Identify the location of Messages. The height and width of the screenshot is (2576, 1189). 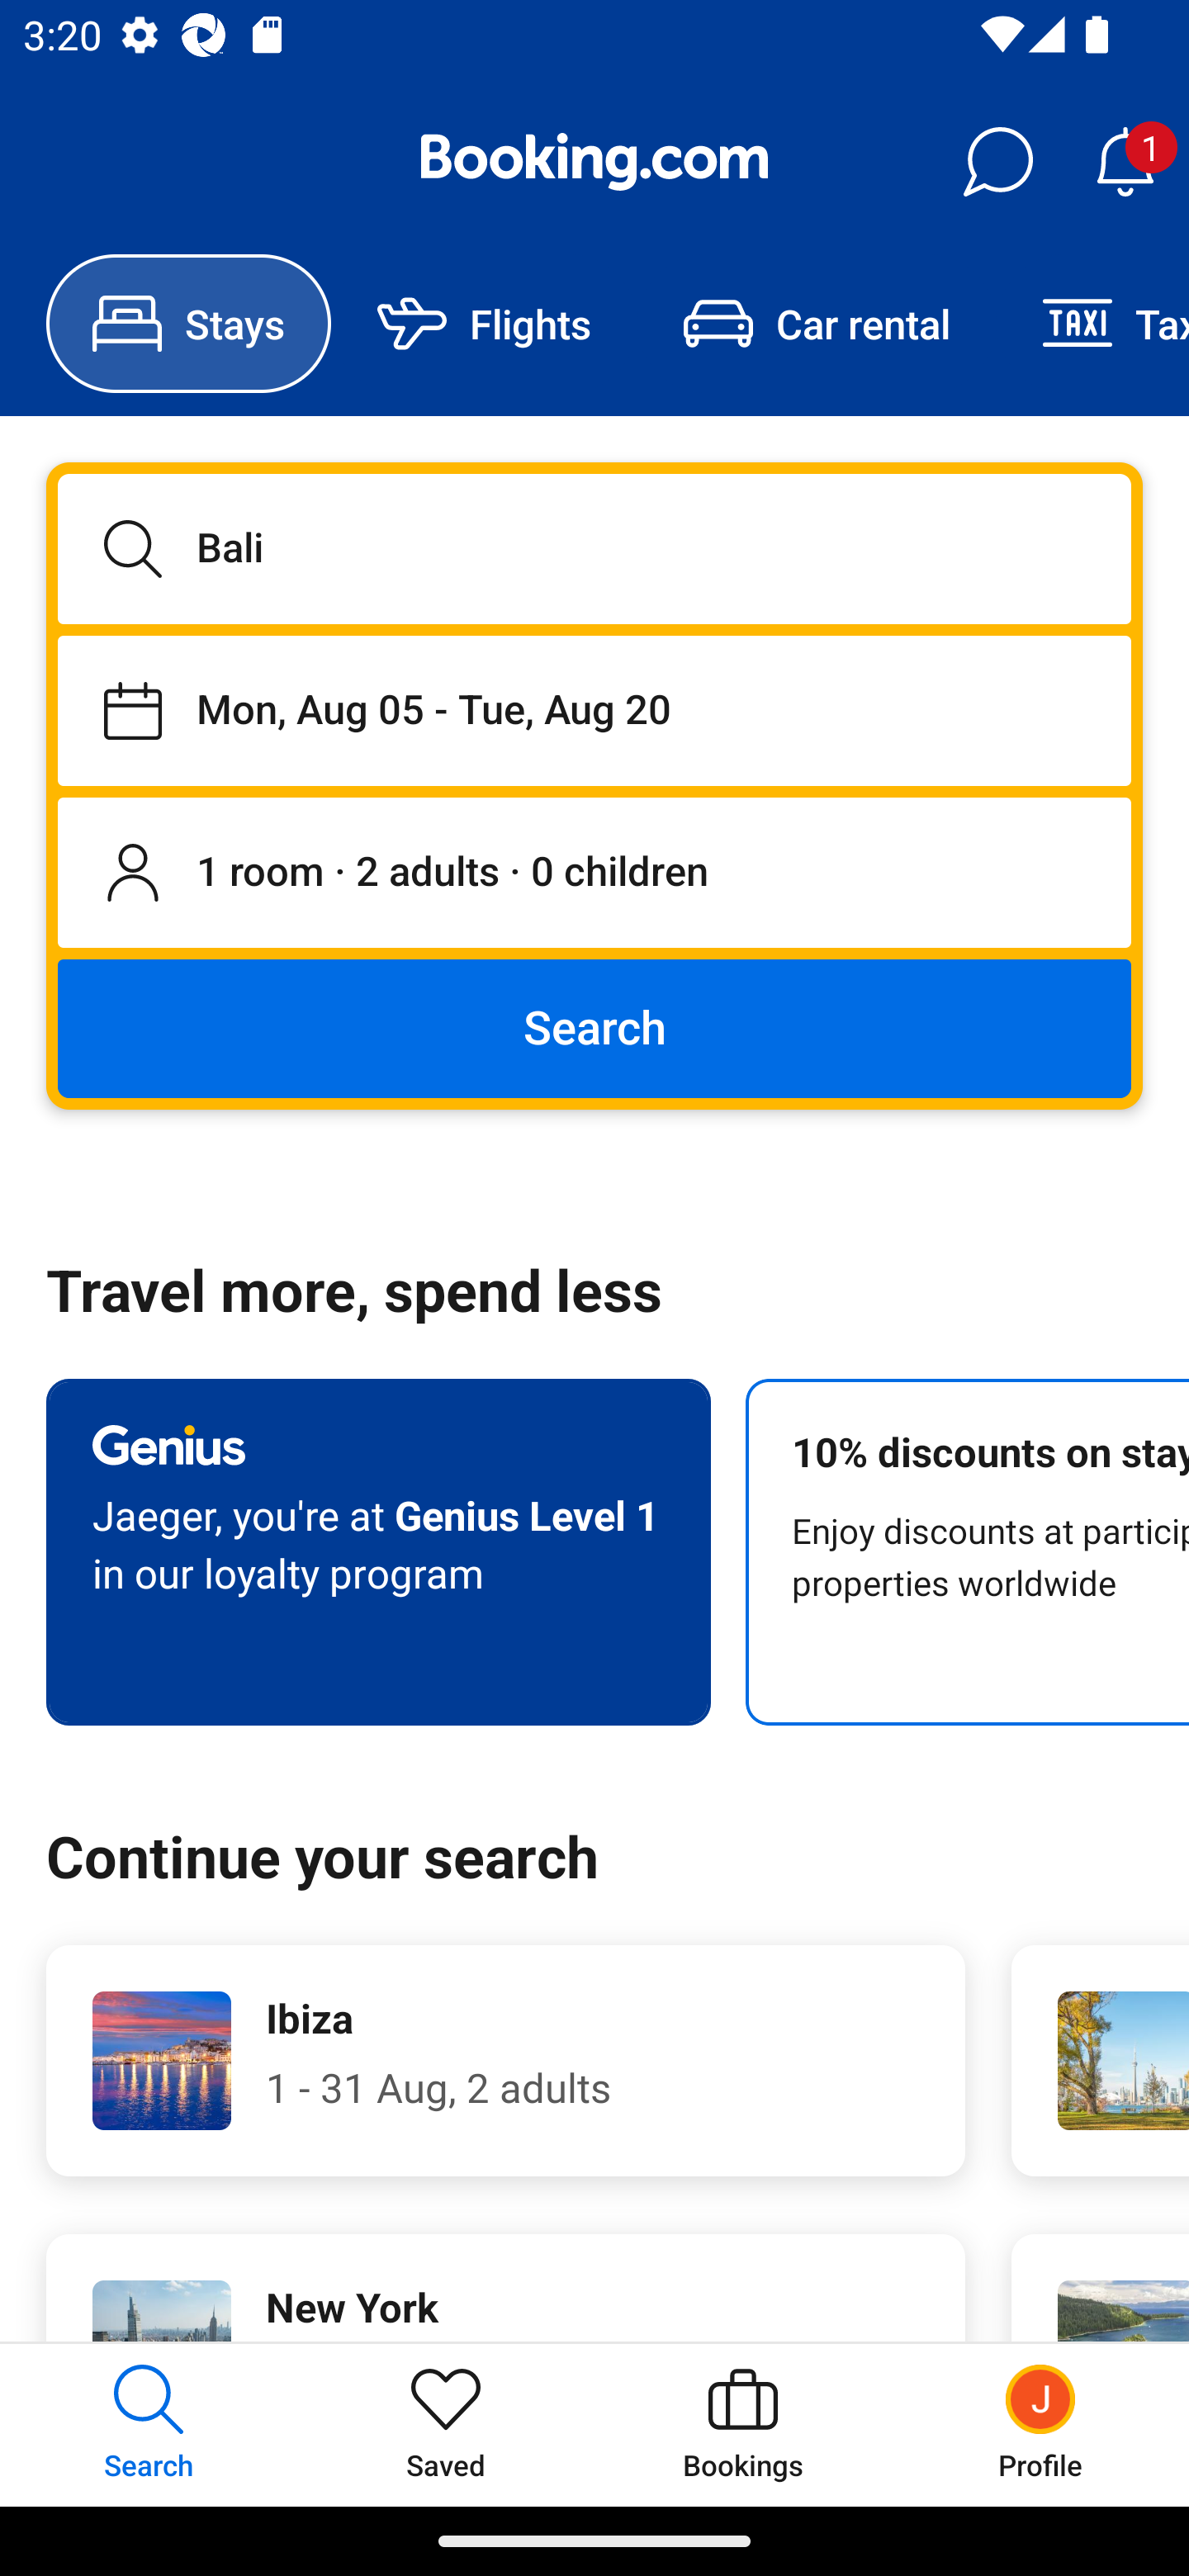
(997, 162).